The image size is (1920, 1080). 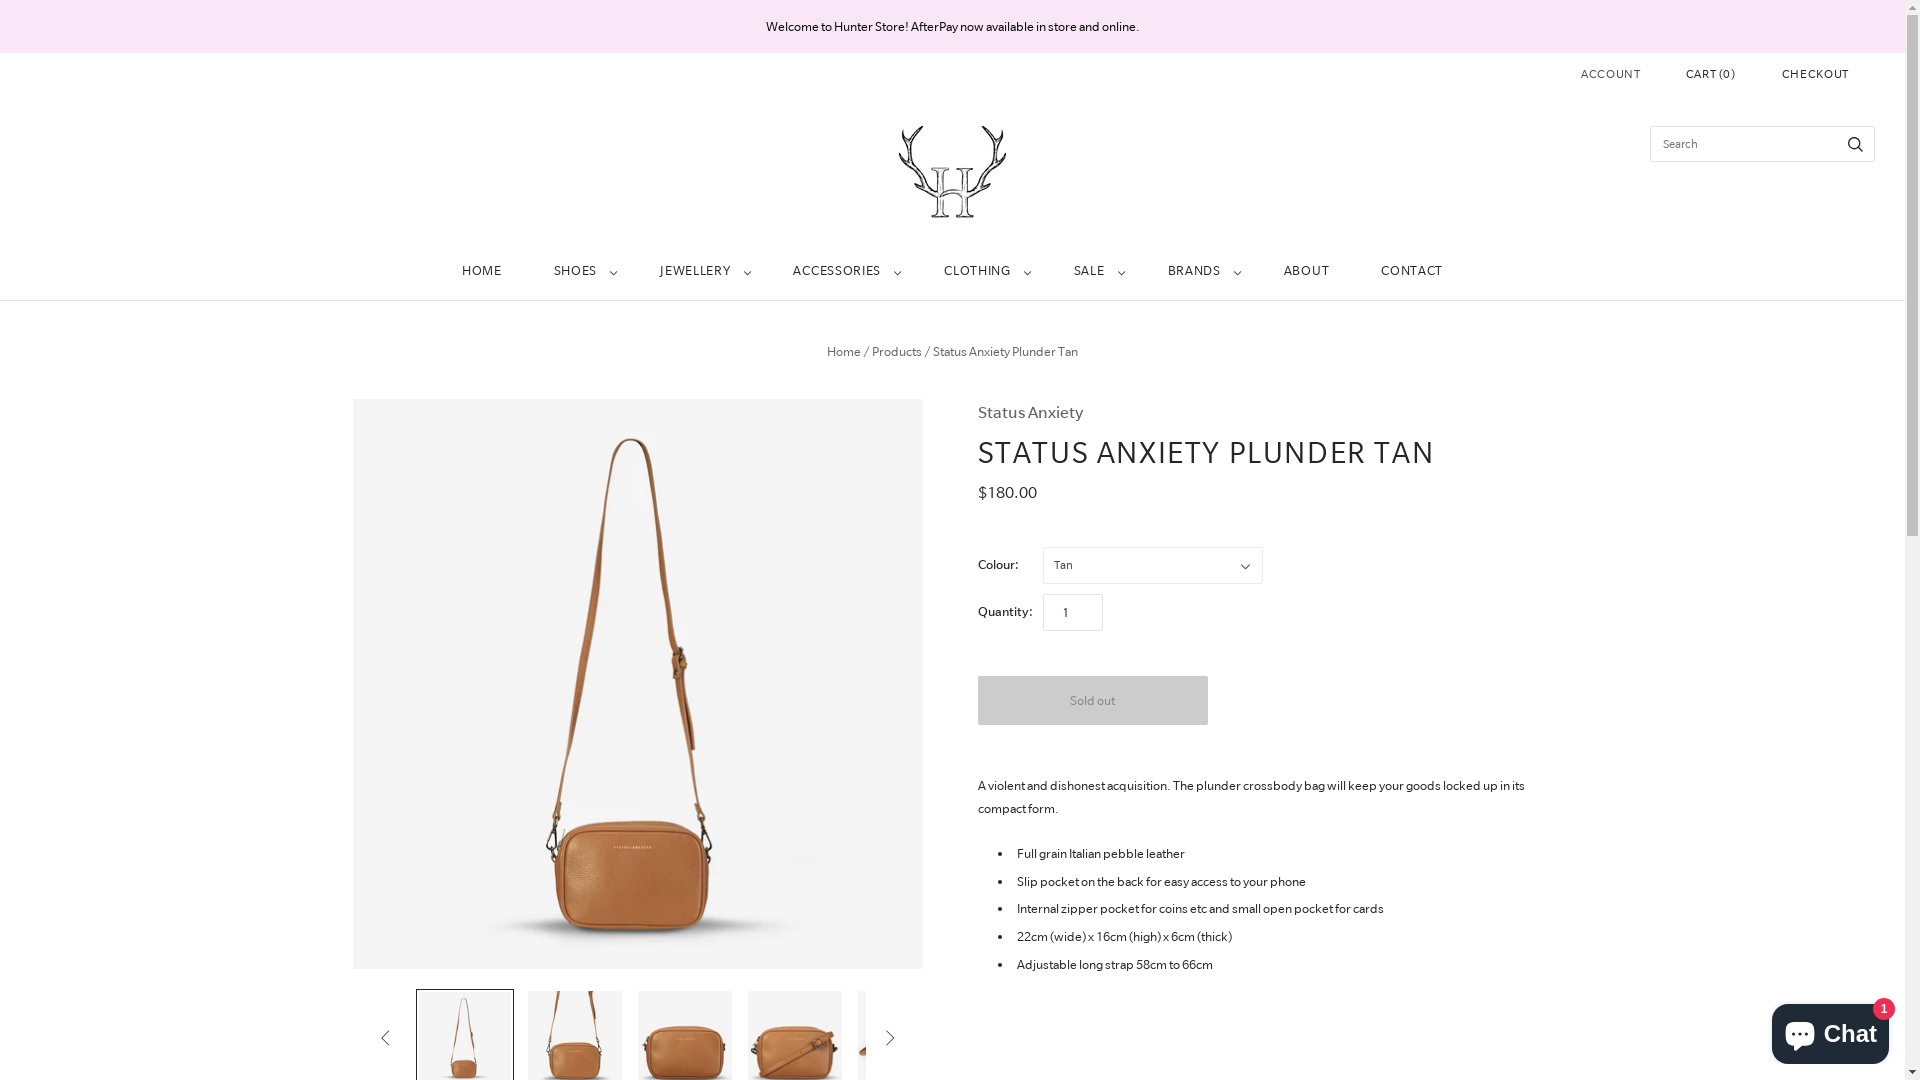 What do you see at coordinates (1830, 1030) in the screenshot?
I see `Shopify online store chat` at bounding box center [1830, 1030].